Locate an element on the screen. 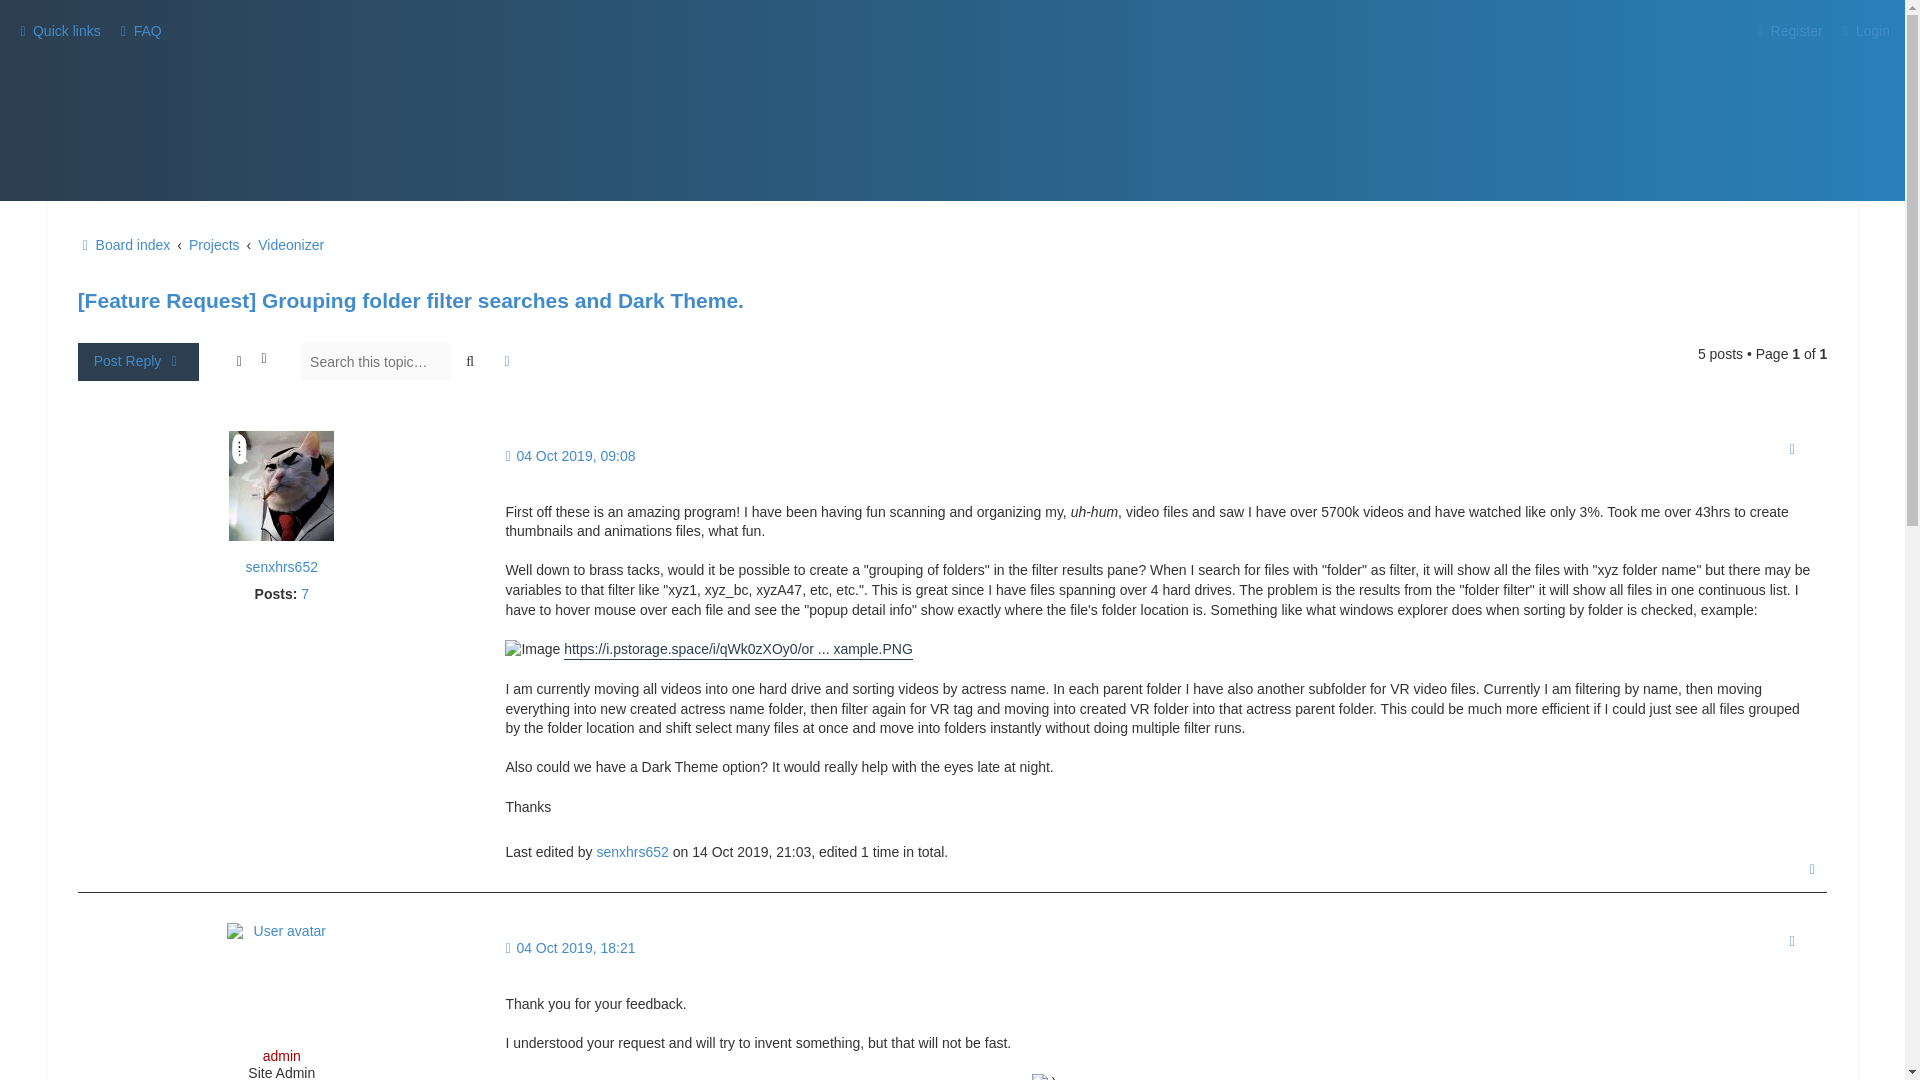  Post Reply is located at coordinates (138, 362).